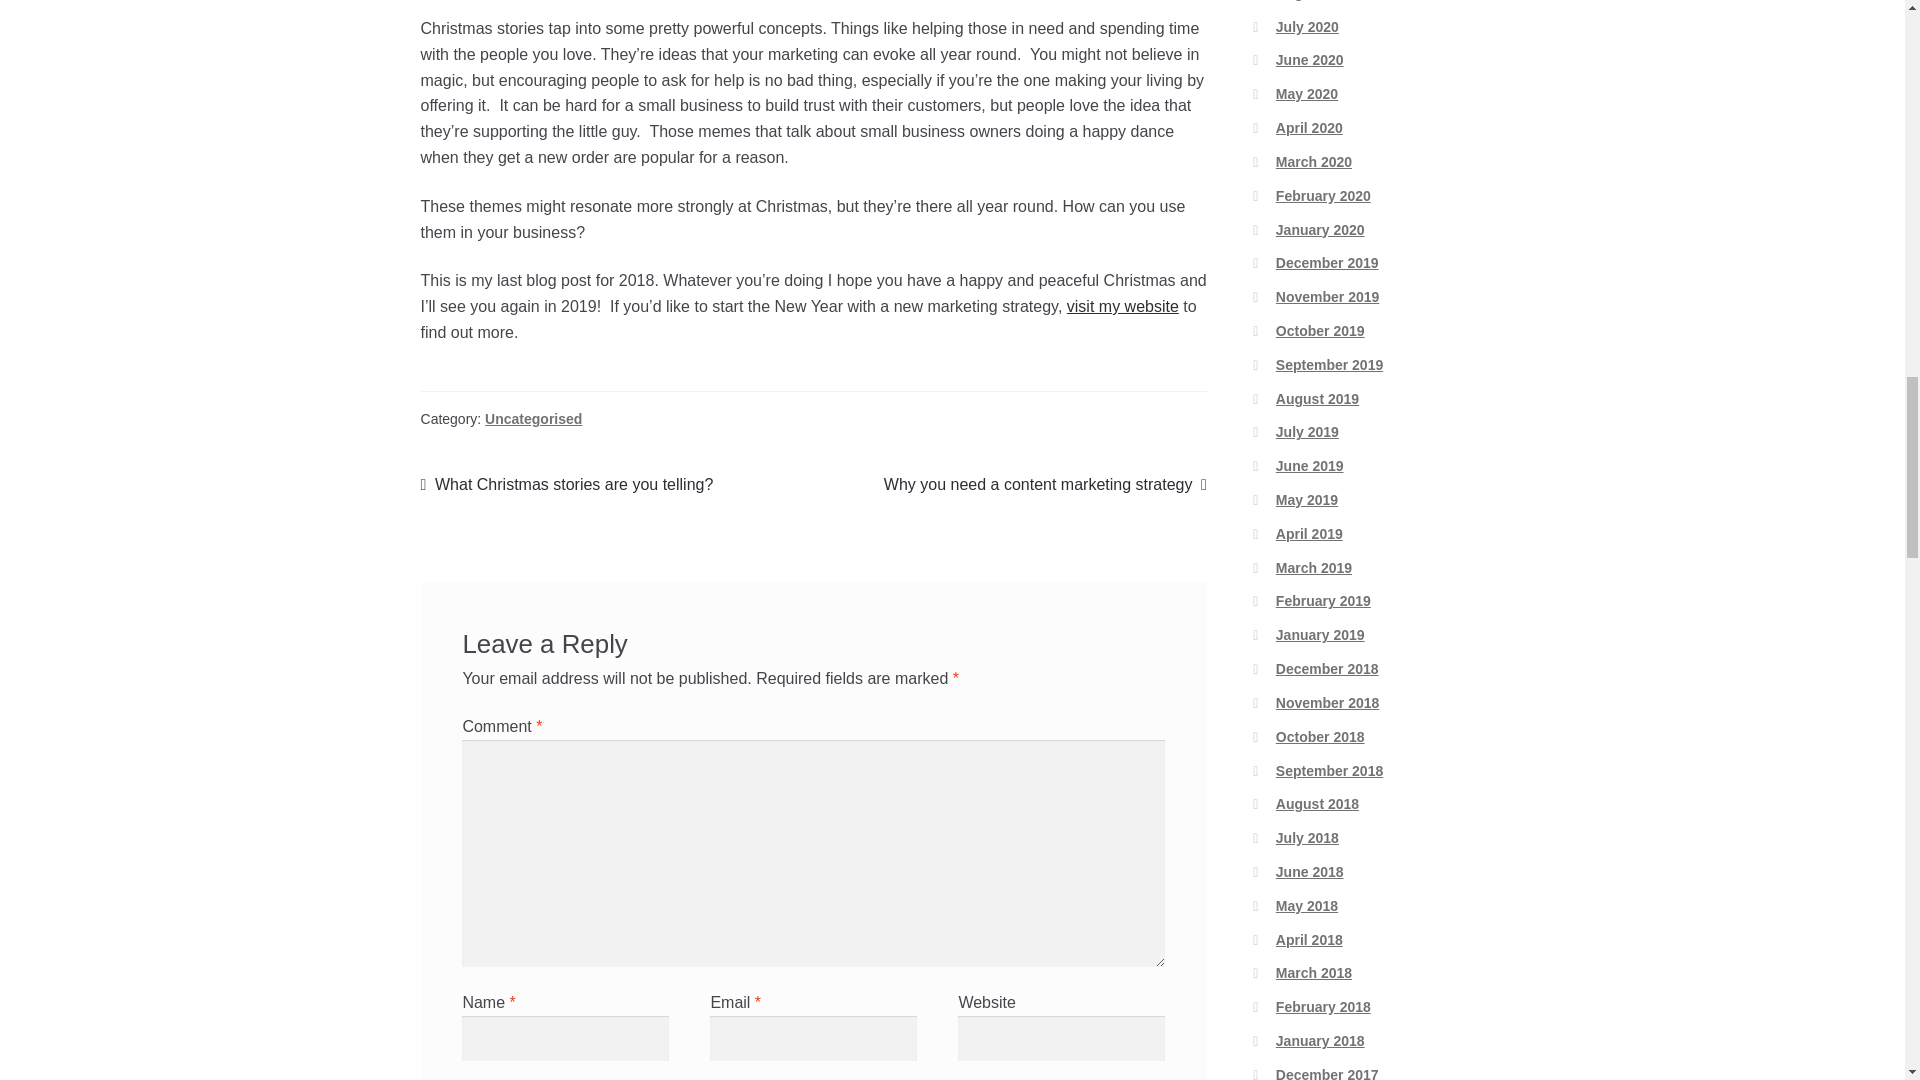 This screenshot has width=1920, height=1080. I want to click on visit my website, so click(533, 418).